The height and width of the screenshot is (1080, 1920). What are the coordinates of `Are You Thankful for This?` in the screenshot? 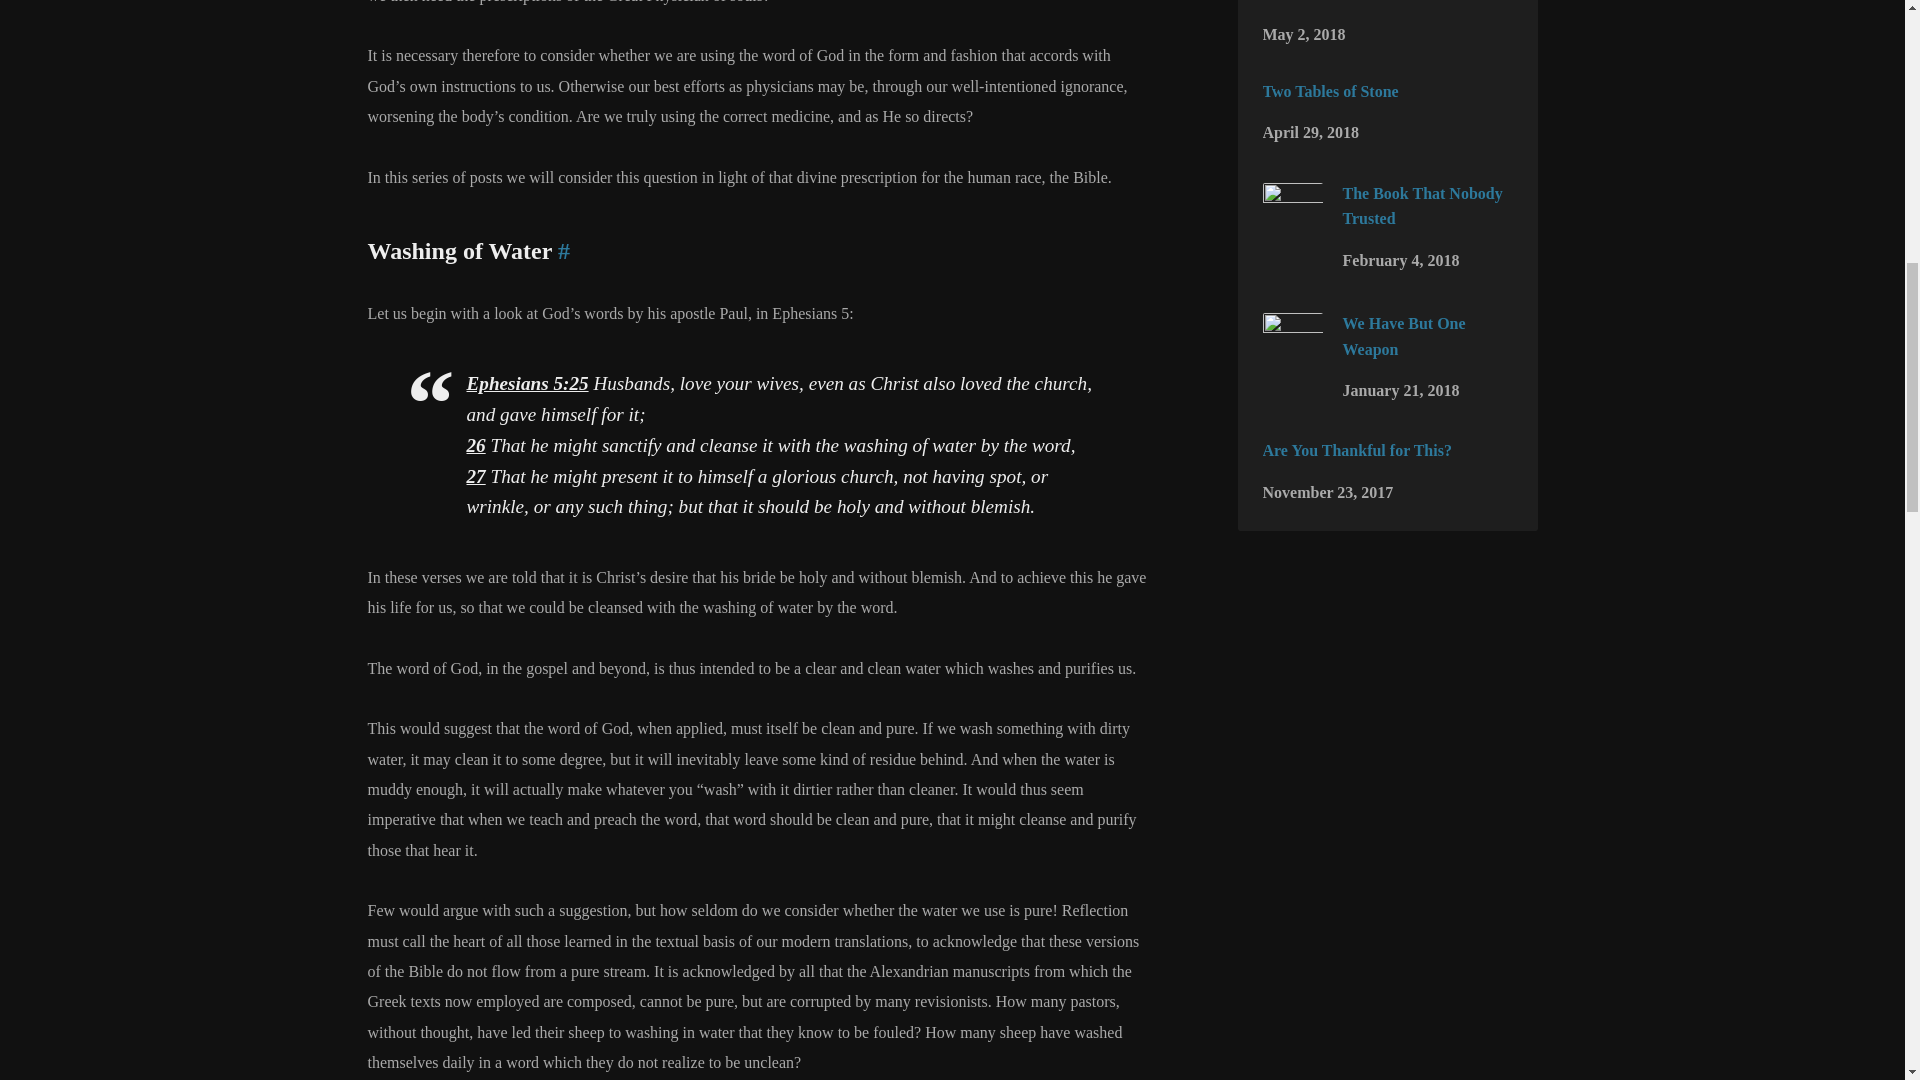 It's located at (1356, 450).